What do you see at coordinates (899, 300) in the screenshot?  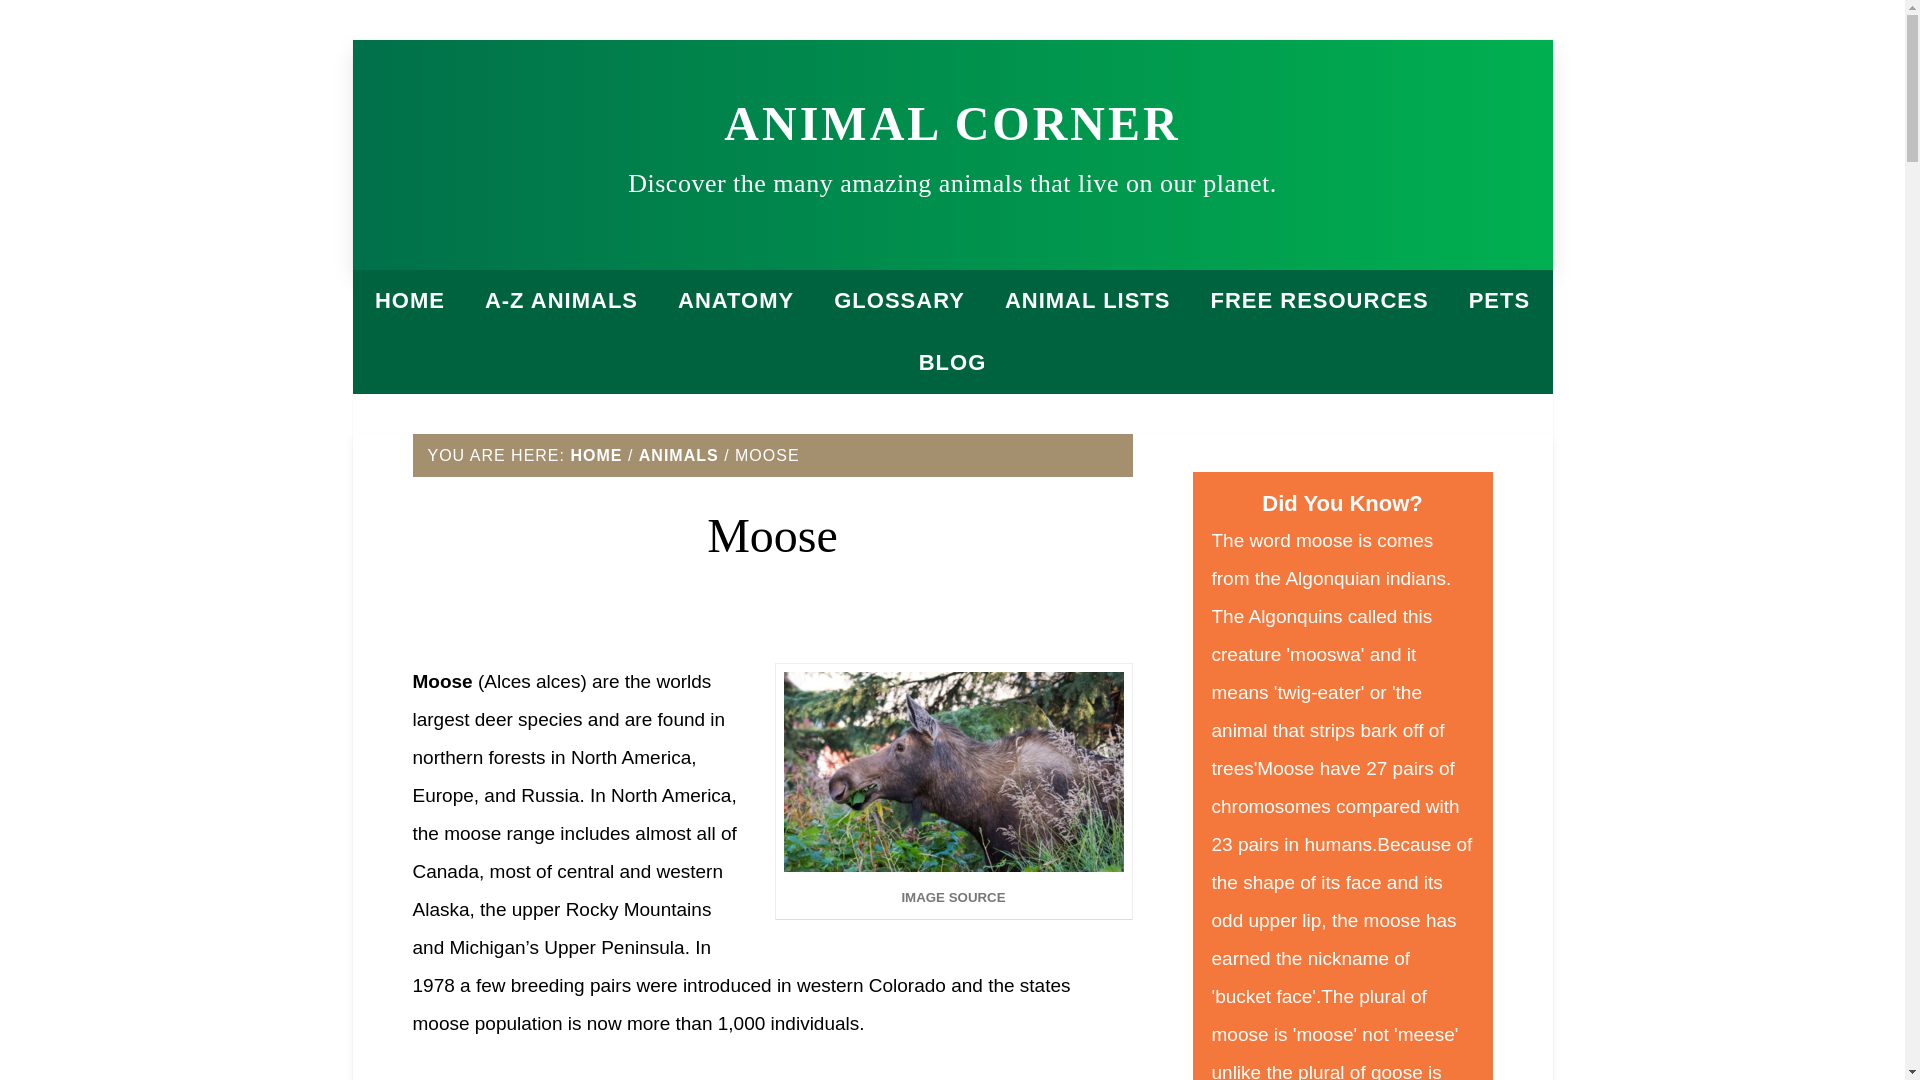 I see `GLOSSARY` at bounding box center [899, 300].